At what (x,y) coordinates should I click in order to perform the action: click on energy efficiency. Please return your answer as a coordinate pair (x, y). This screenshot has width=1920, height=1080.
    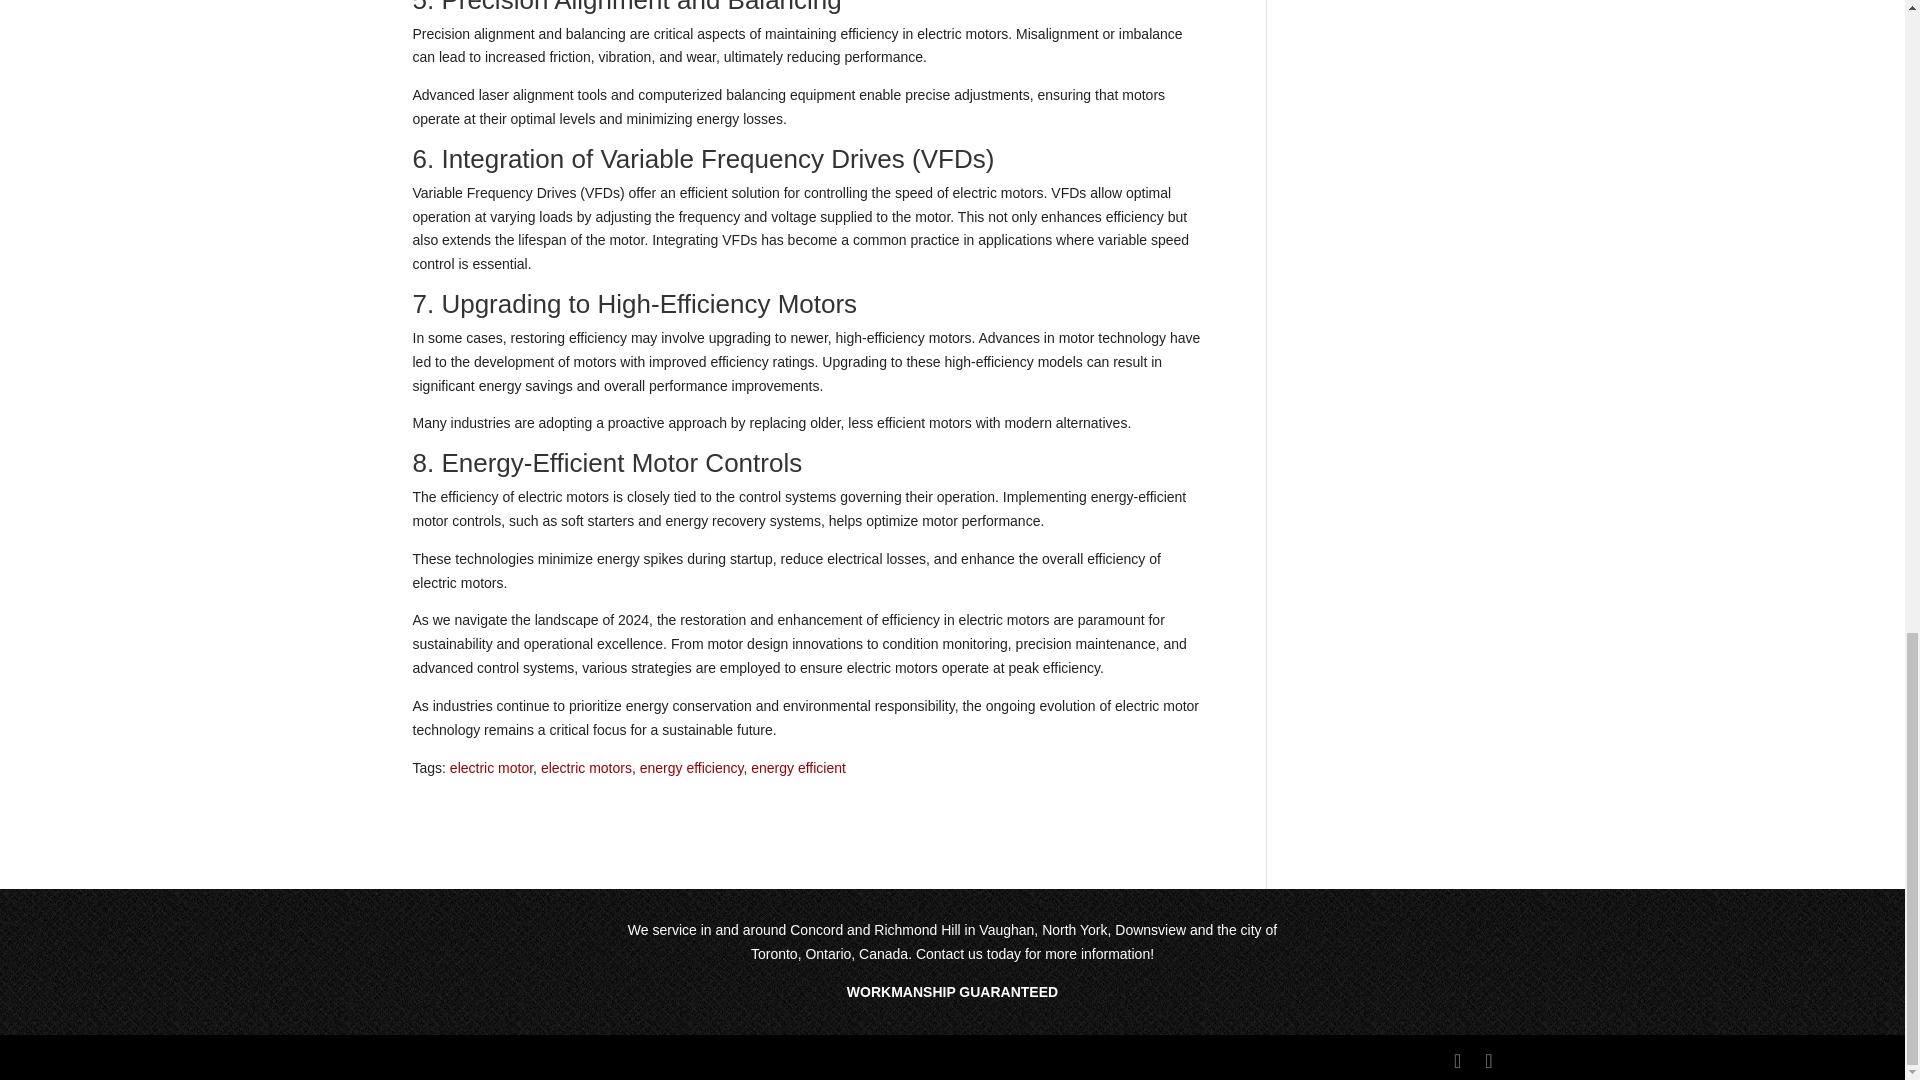
    Looking at the image, I should click on (692, 768).